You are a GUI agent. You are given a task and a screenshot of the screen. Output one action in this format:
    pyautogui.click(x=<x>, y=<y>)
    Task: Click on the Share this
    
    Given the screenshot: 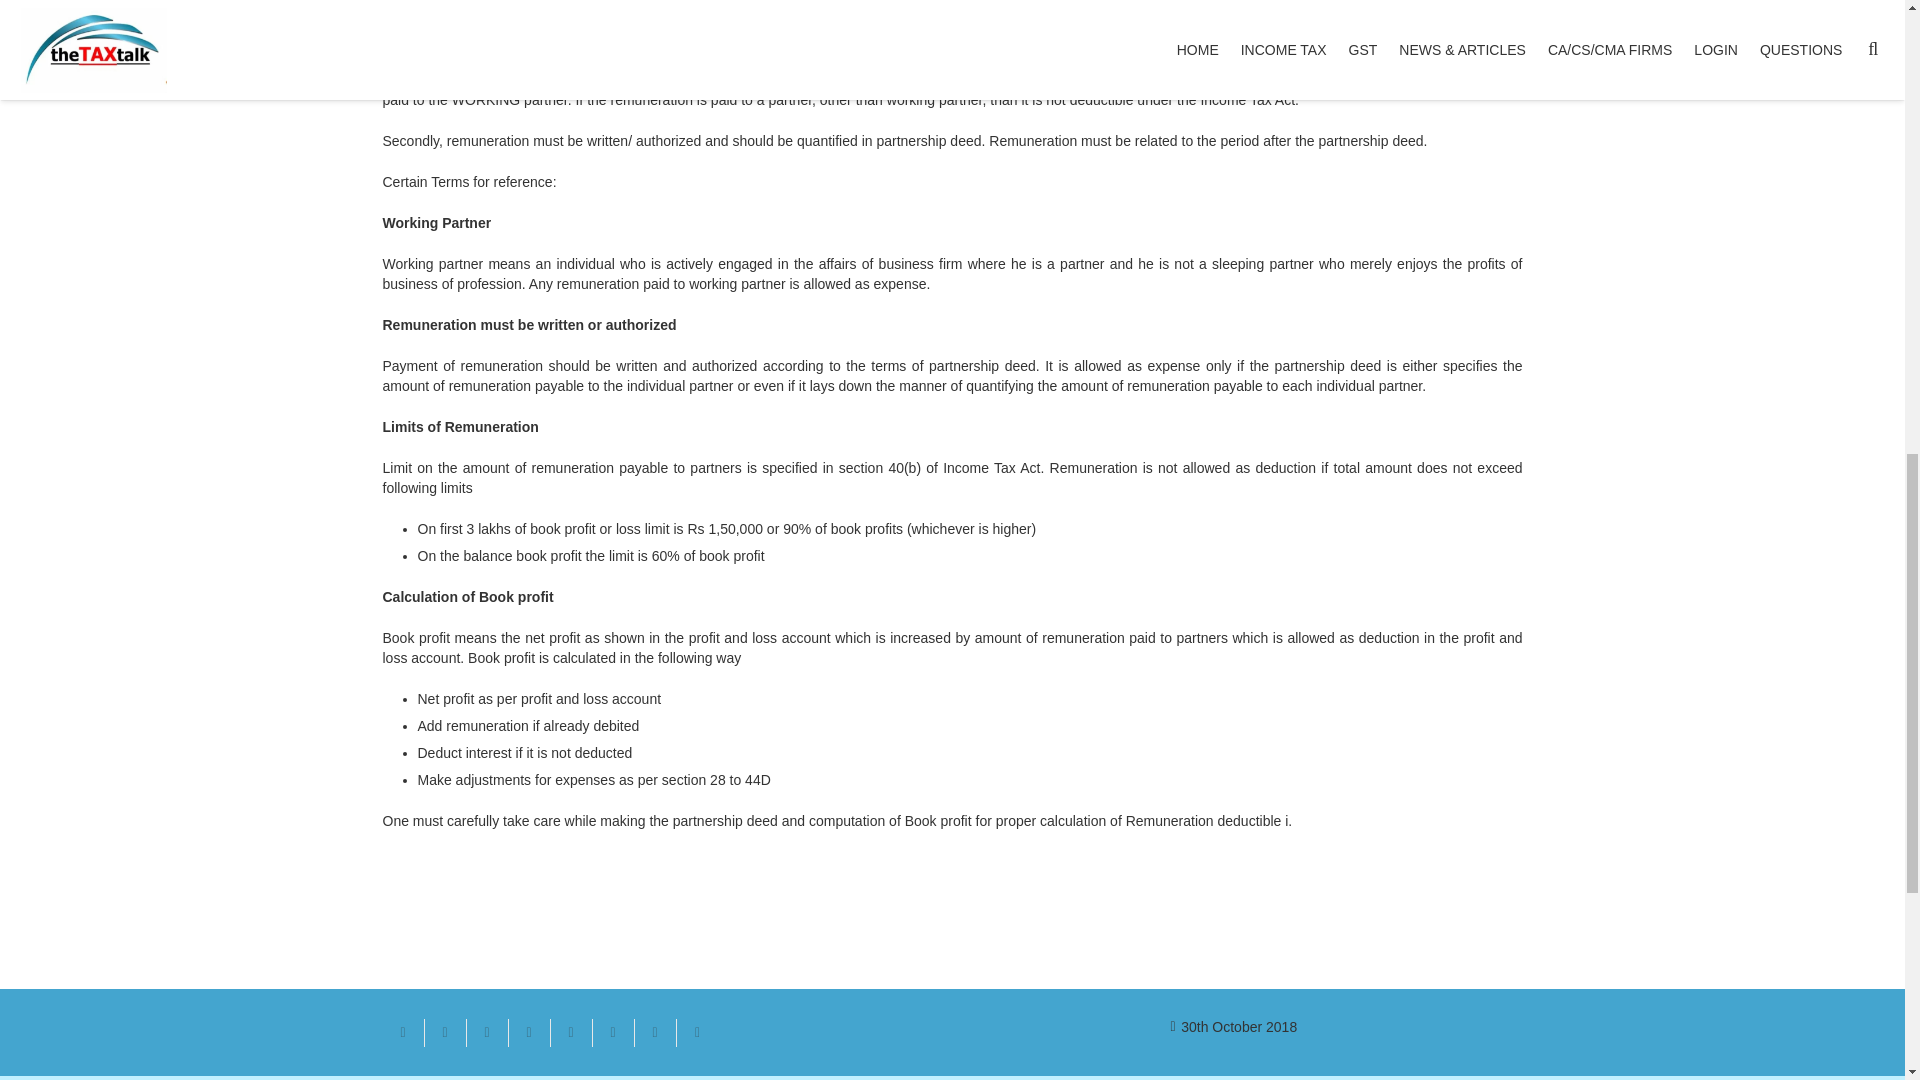 What is the action you would take?
    pyautogui.click(x=612, y=1032)
    